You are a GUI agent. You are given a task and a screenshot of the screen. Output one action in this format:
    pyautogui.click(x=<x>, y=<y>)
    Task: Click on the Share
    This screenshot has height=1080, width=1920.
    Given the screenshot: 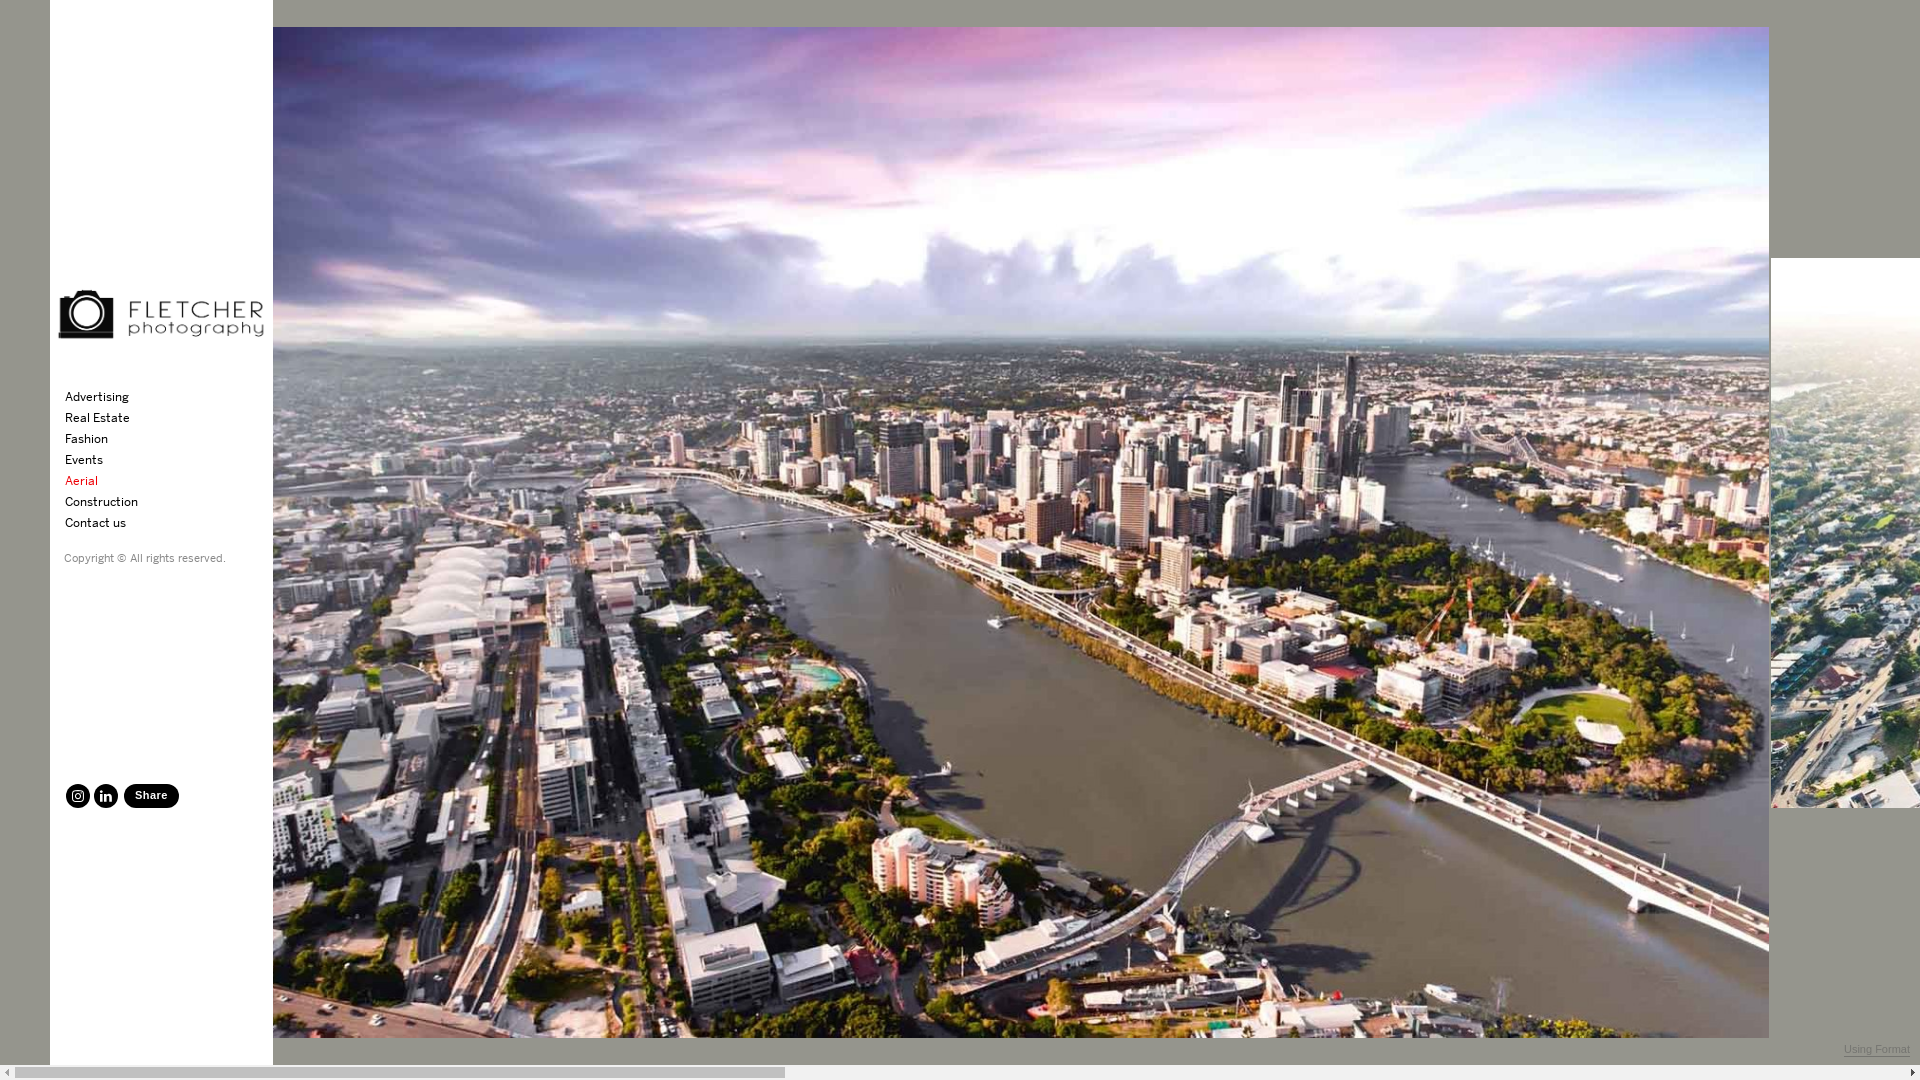 What is the action you would take?
    pyautogui.click(x=152, y=796)
    